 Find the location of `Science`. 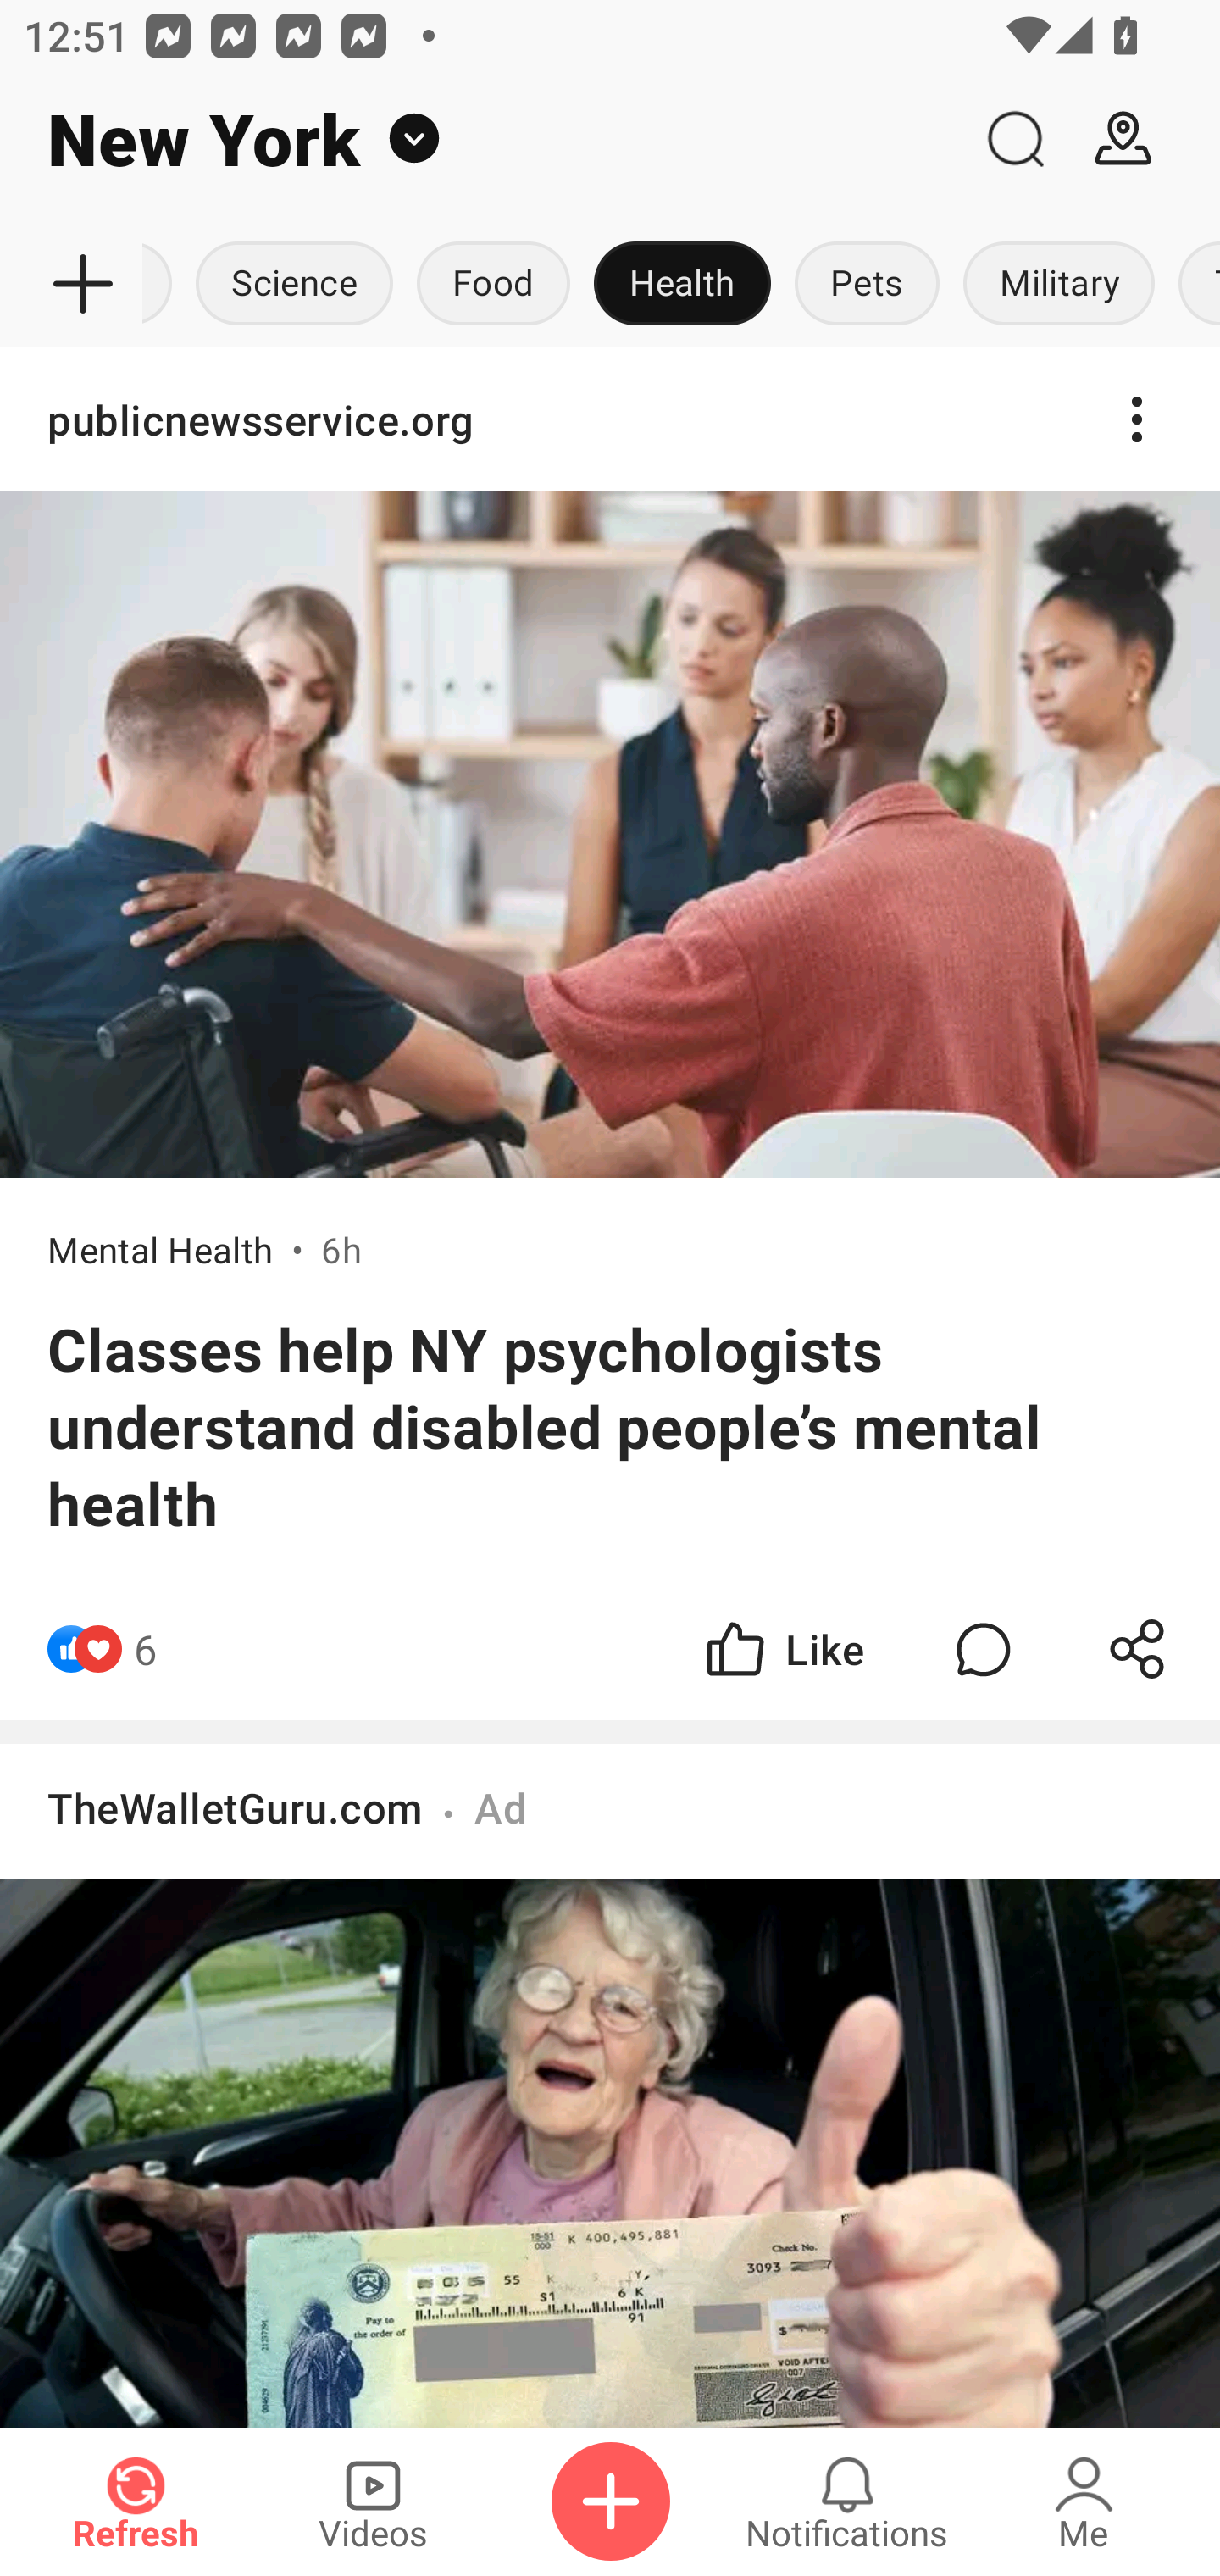

Science is located at coordinates (295, 285).